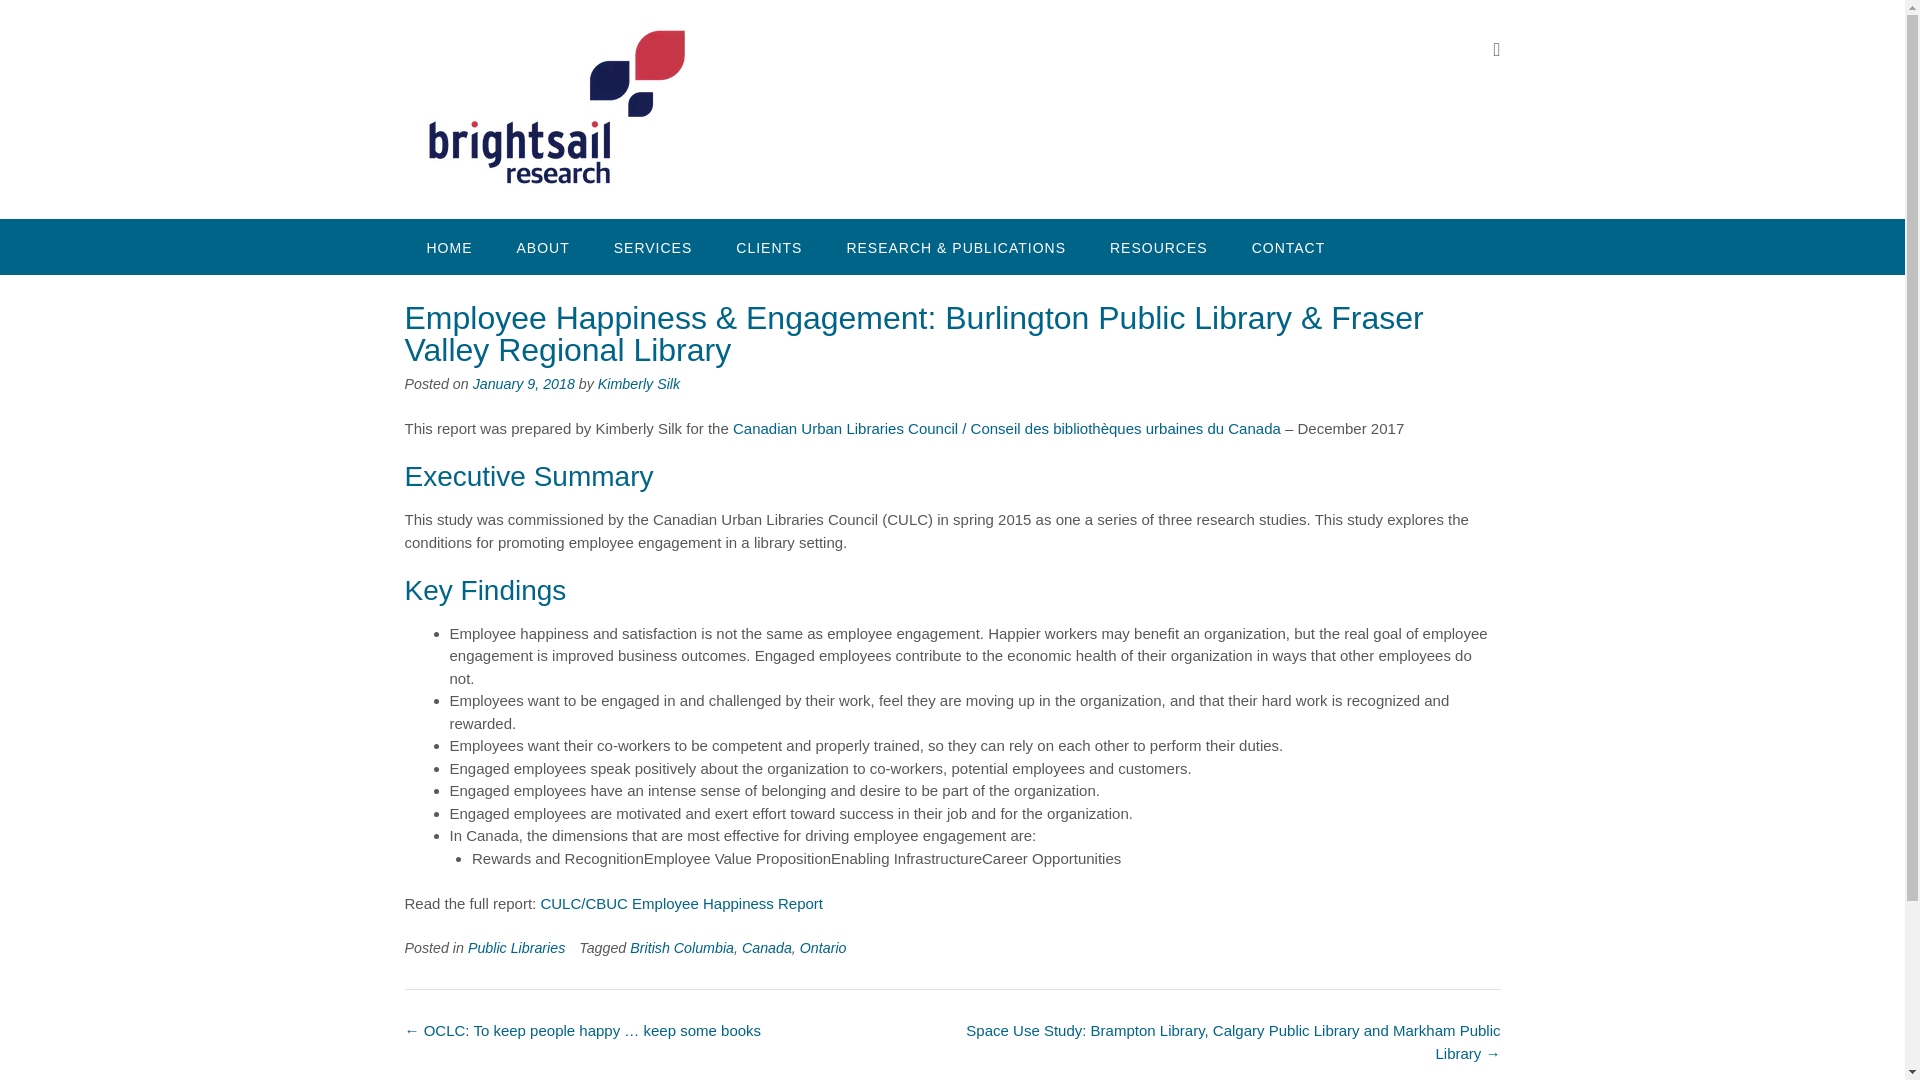 The image size is (1920, 1080). I want to click on Kimberly Silk, so click(638, 384).